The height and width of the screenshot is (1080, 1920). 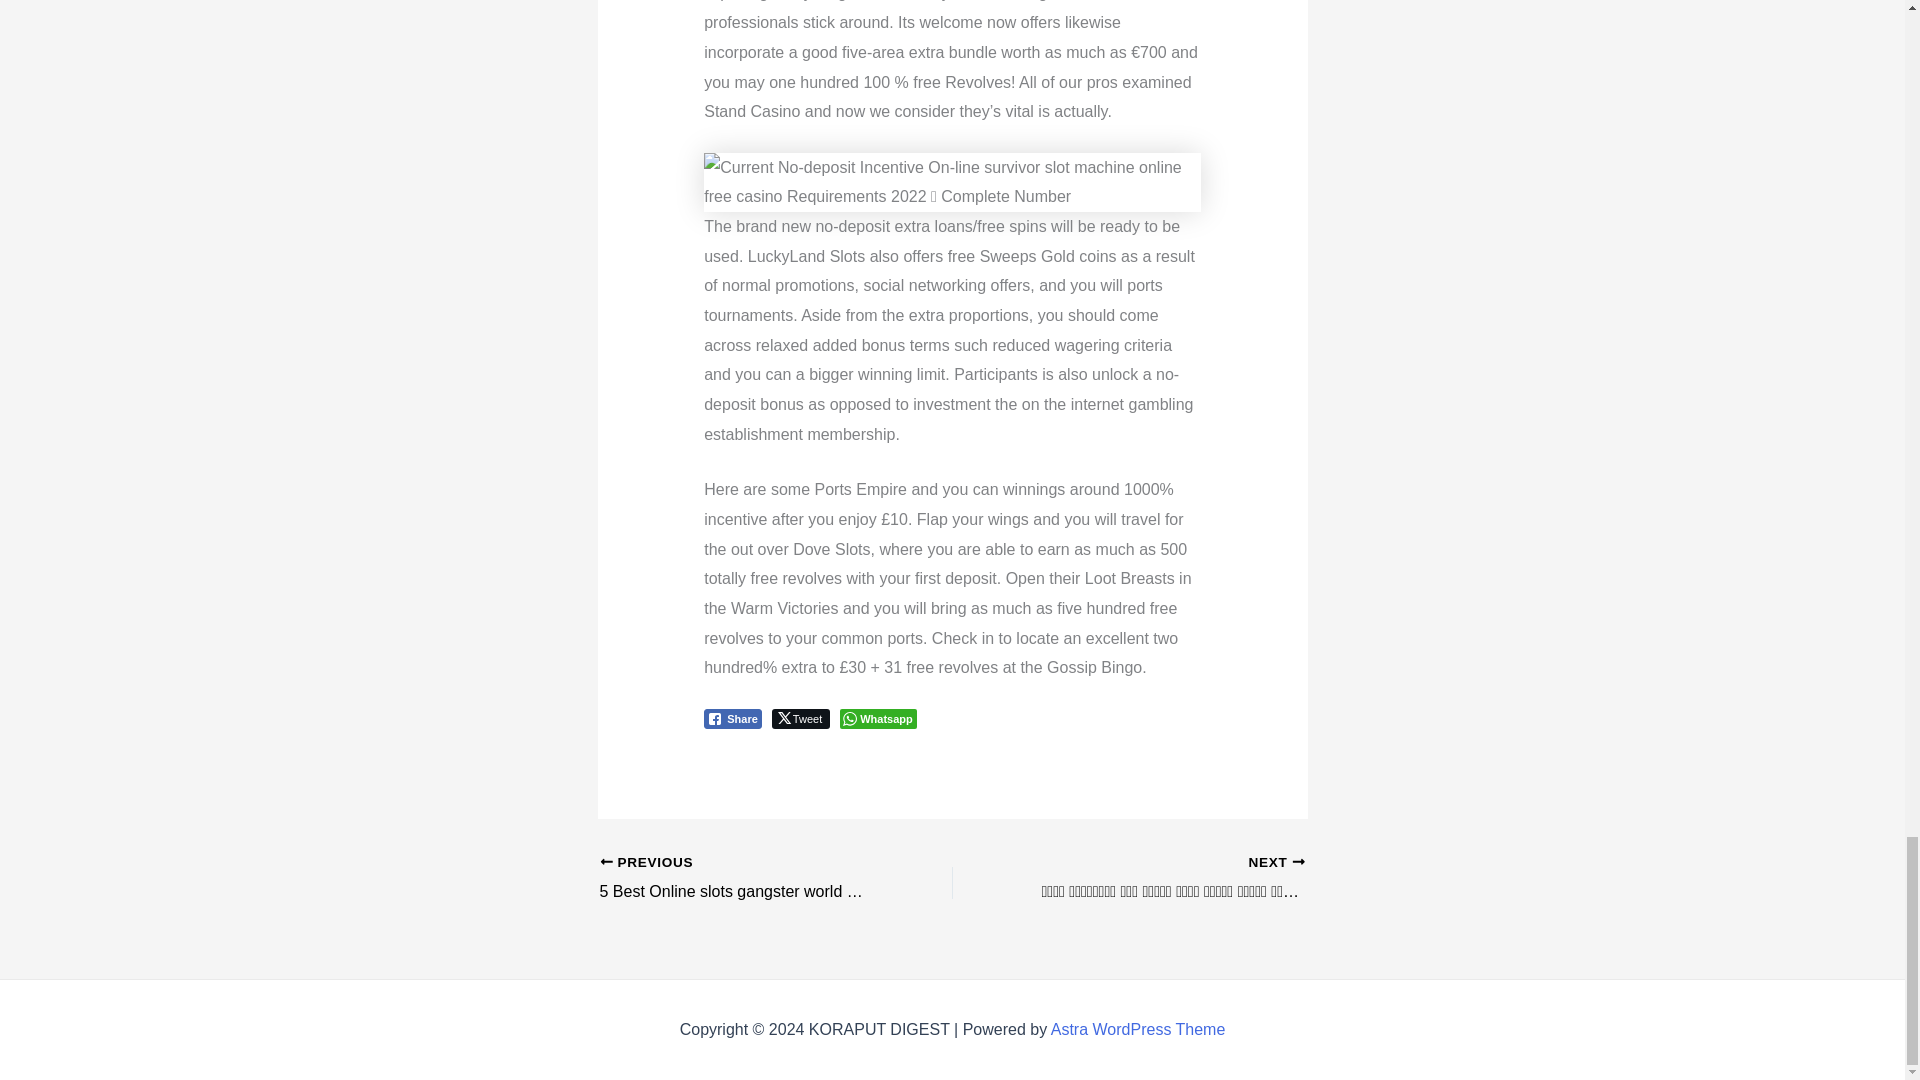 I want to click on Whatsapp, so click(x=878, y=718).